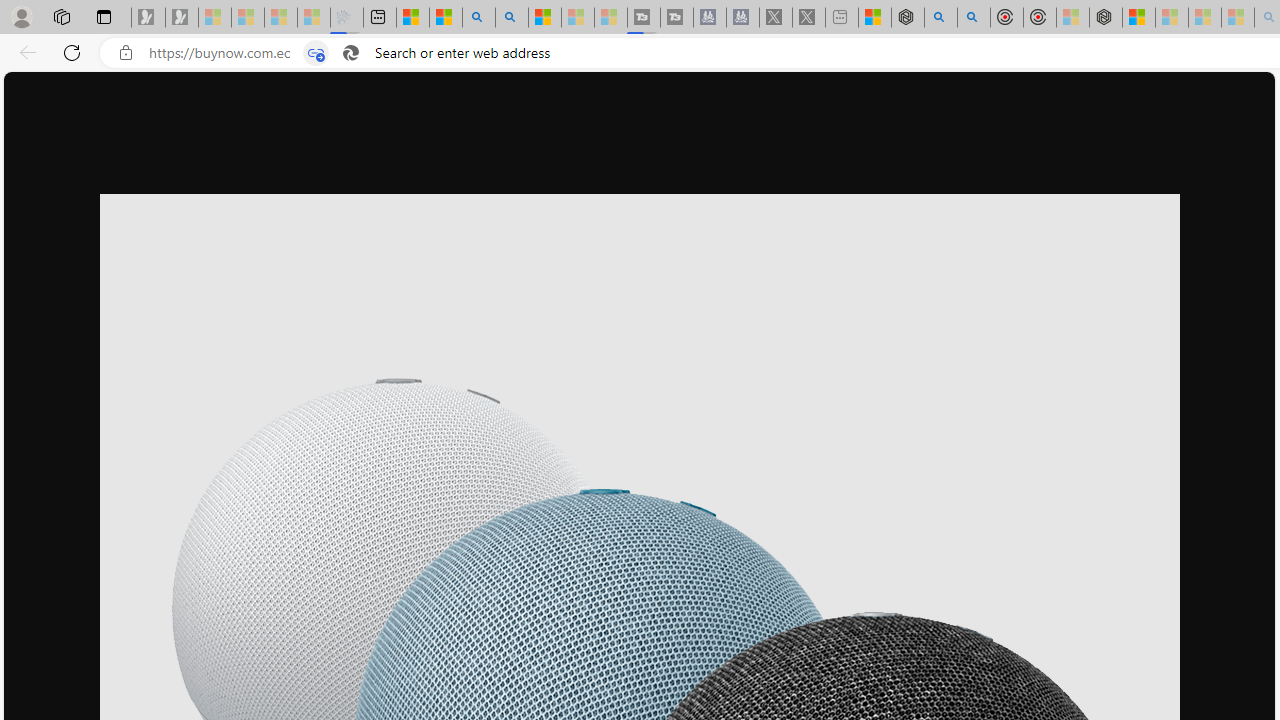  Describe the element at coordinates (1106, 18) in the screenshot. I see `Nordace - Nordace Siena Is Not An Ordinary Backpack` at that location.